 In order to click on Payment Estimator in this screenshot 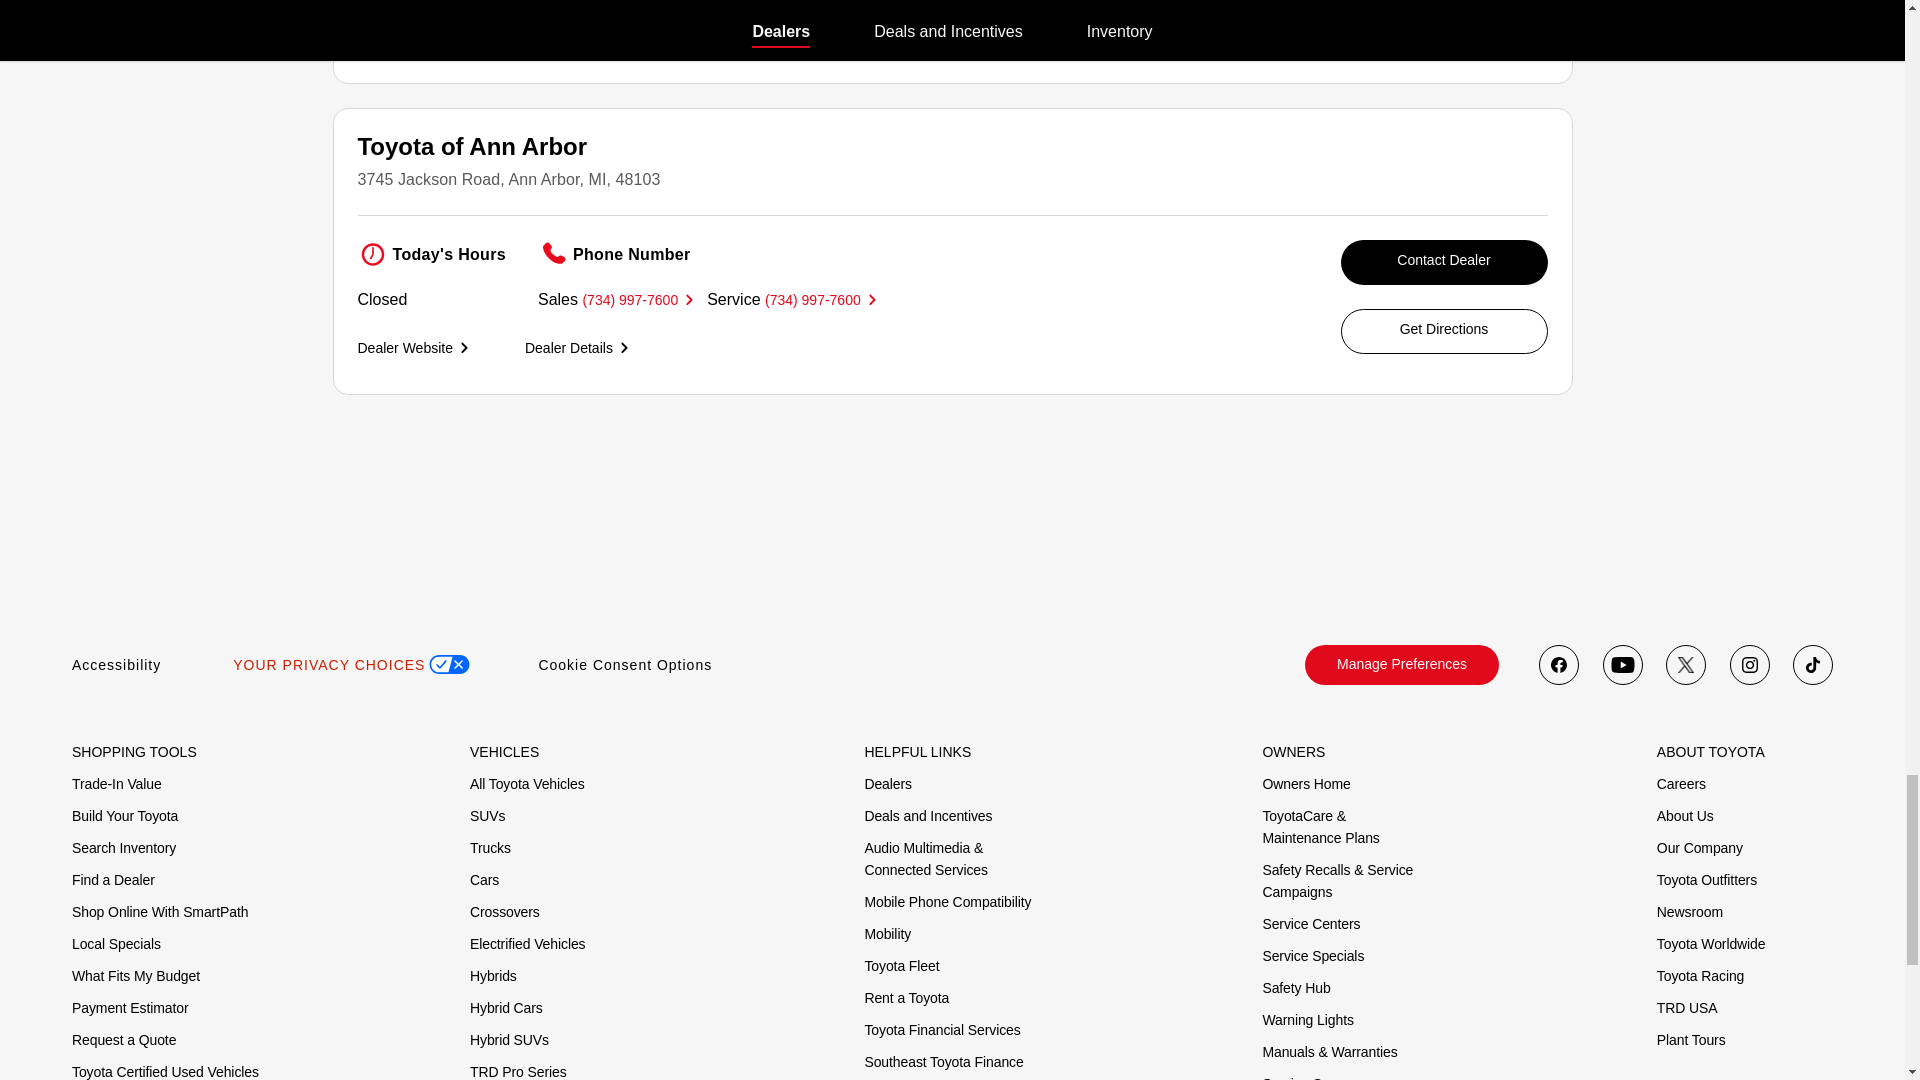, I will do `click(130, 1008)`.